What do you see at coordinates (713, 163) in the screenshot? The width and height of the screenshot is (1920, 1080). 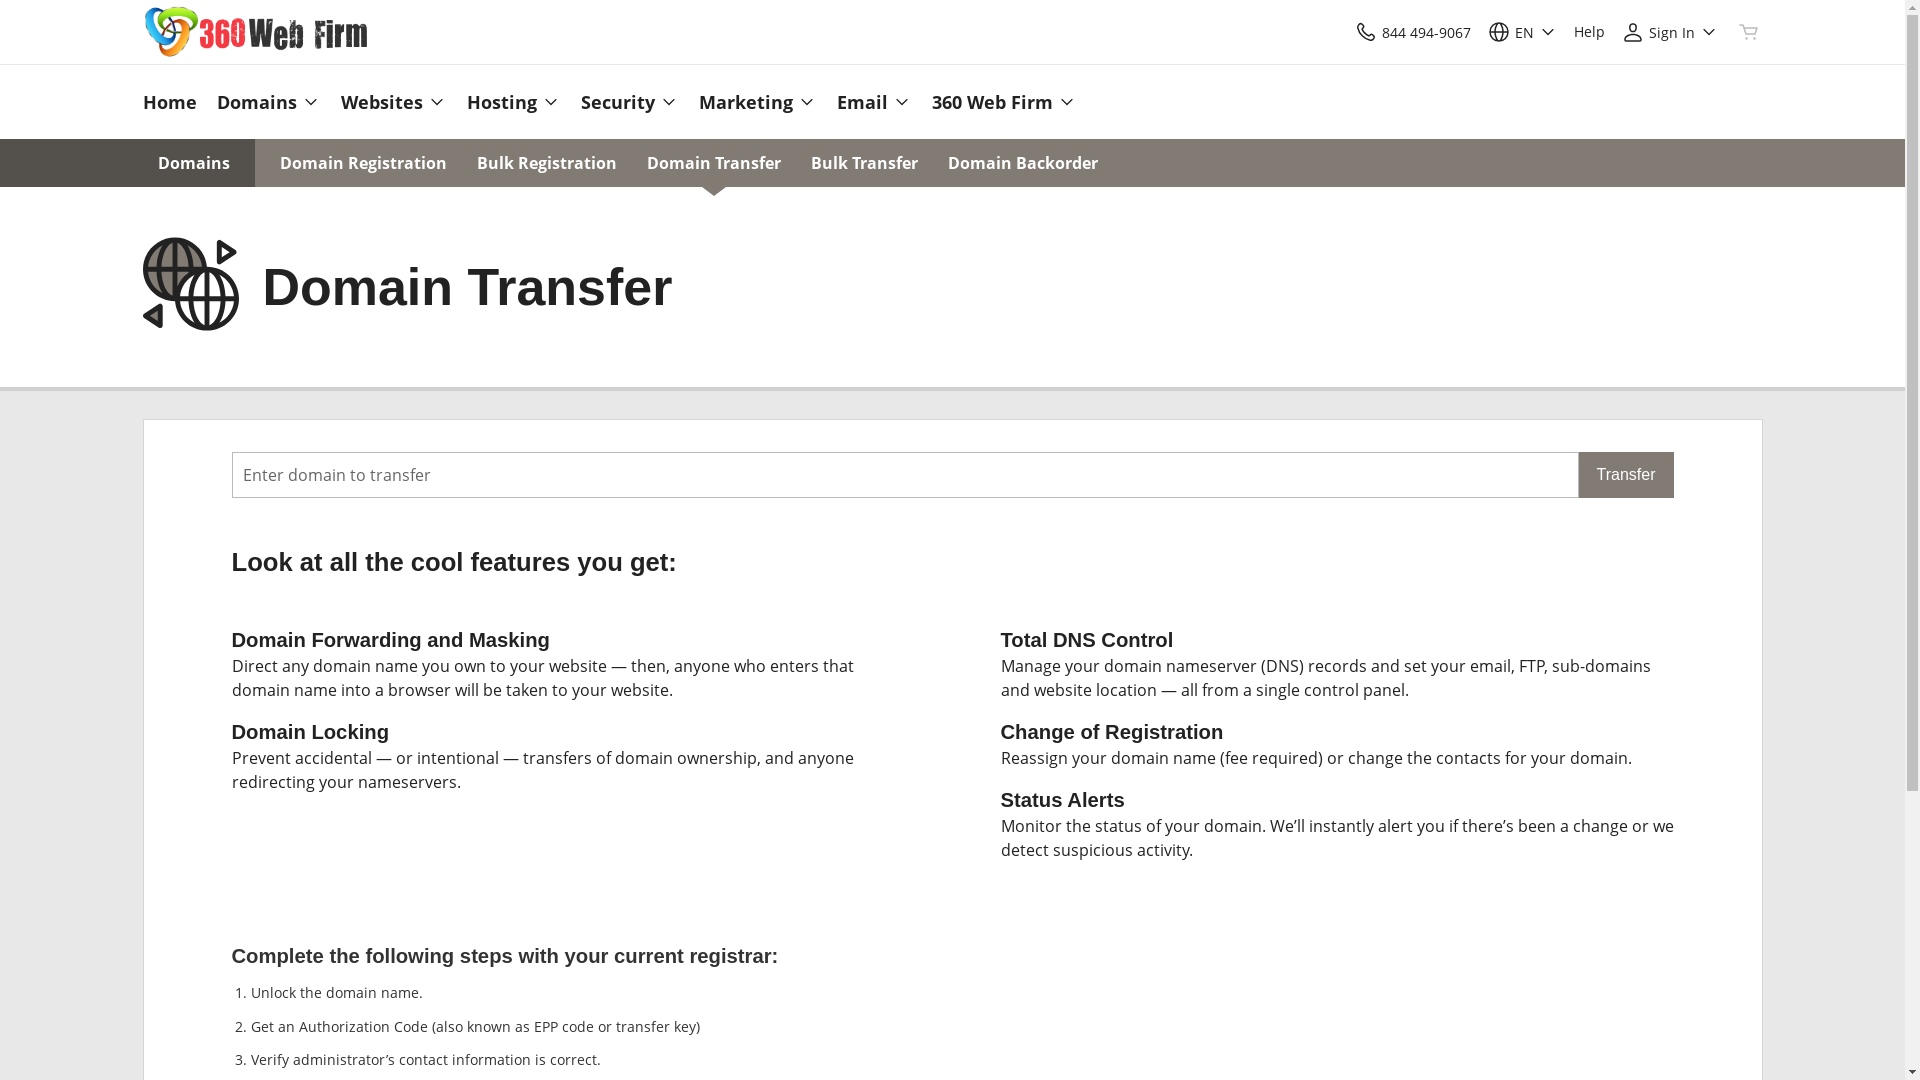 I see `Domain Transfer` at bounding box center [713, 163].